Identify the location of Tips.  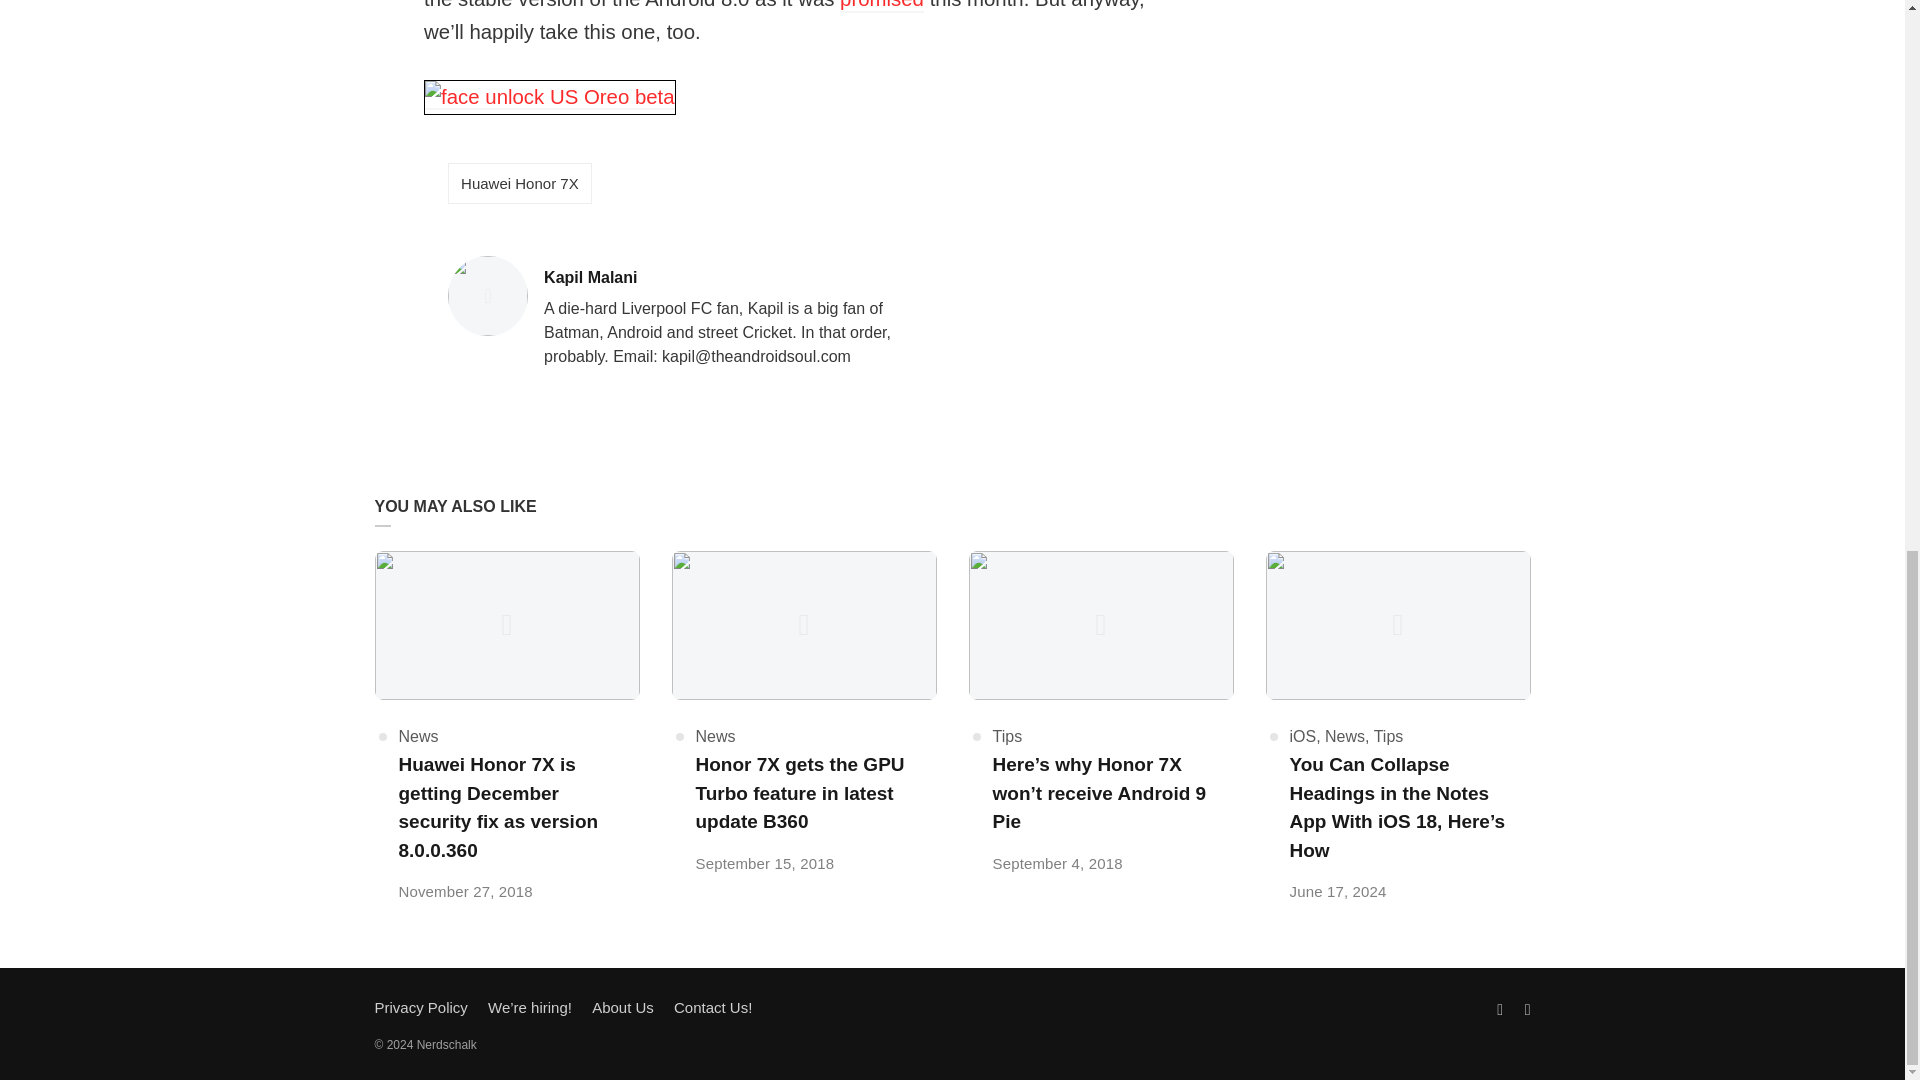
(417, 736).